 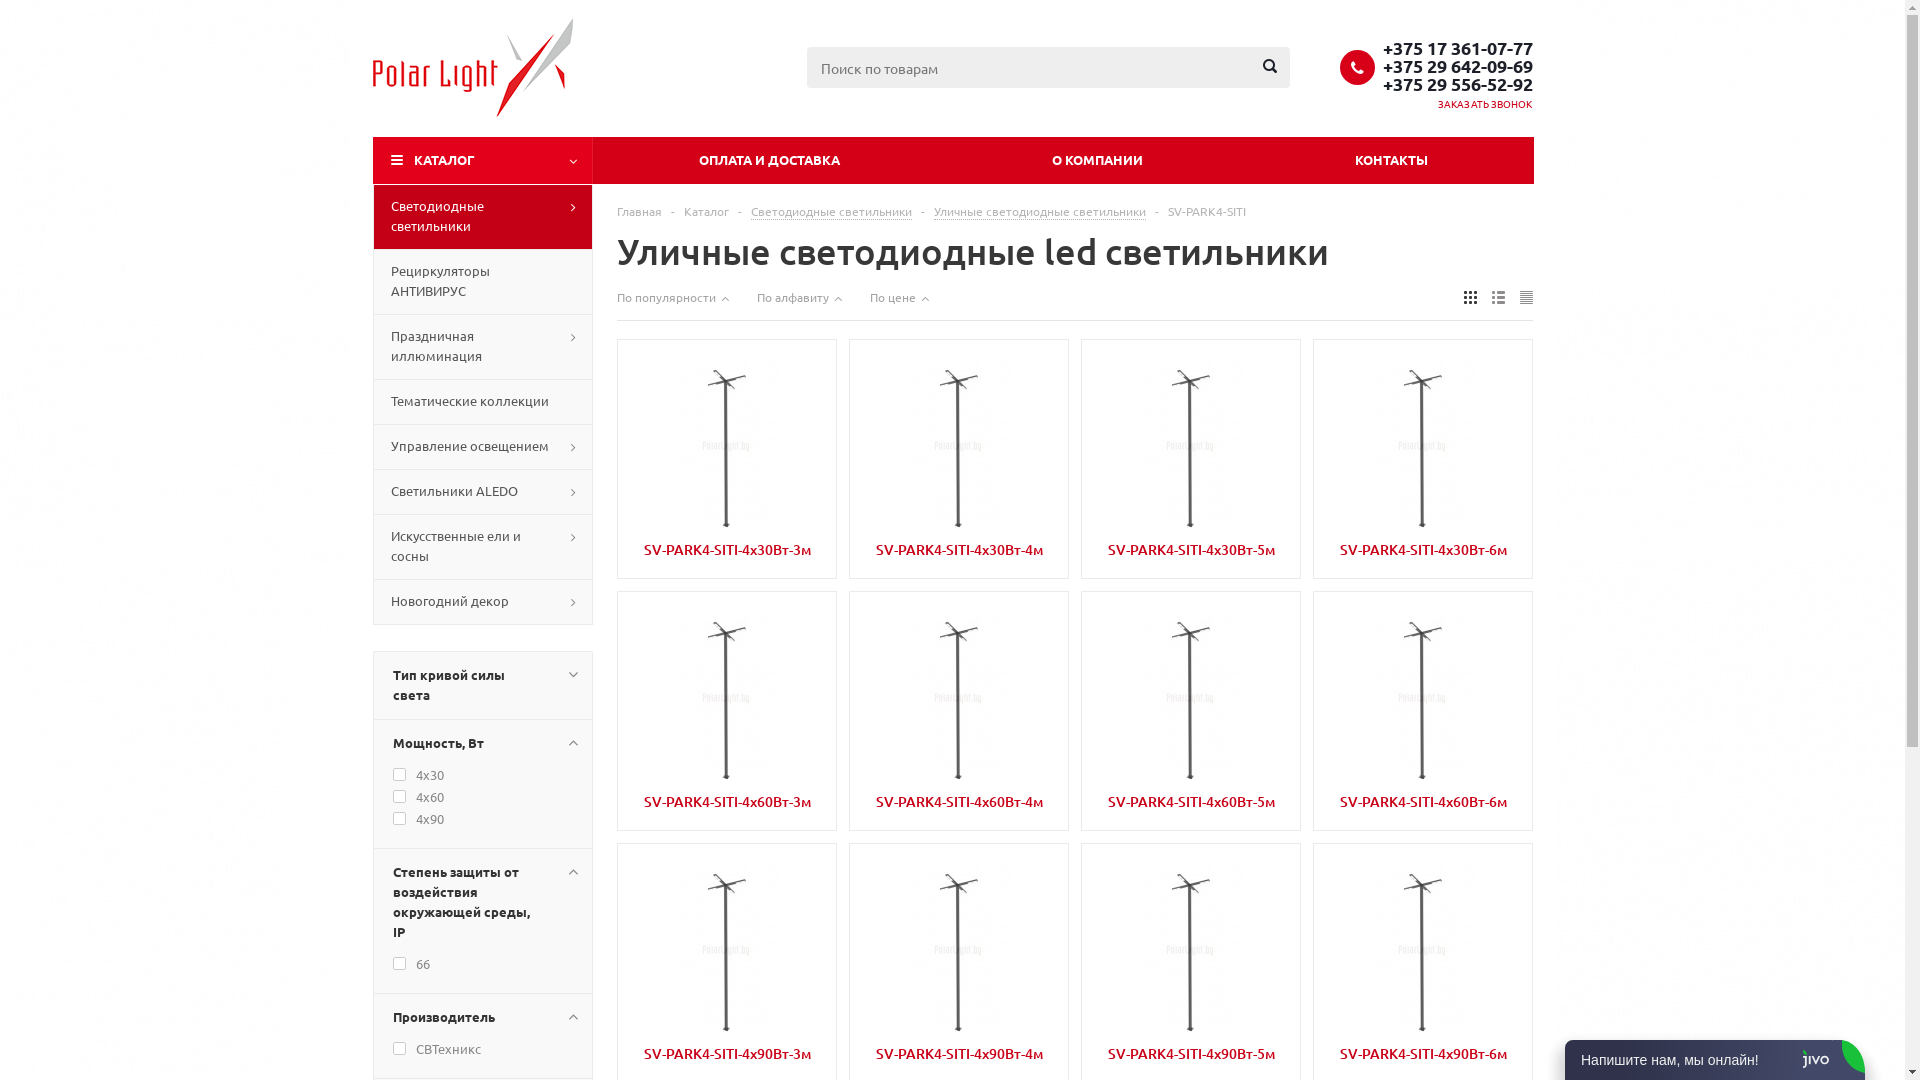 What do you see at coordinates (6, 6) in the screenshot?
I see `Y` at bounding box center [6, 6].